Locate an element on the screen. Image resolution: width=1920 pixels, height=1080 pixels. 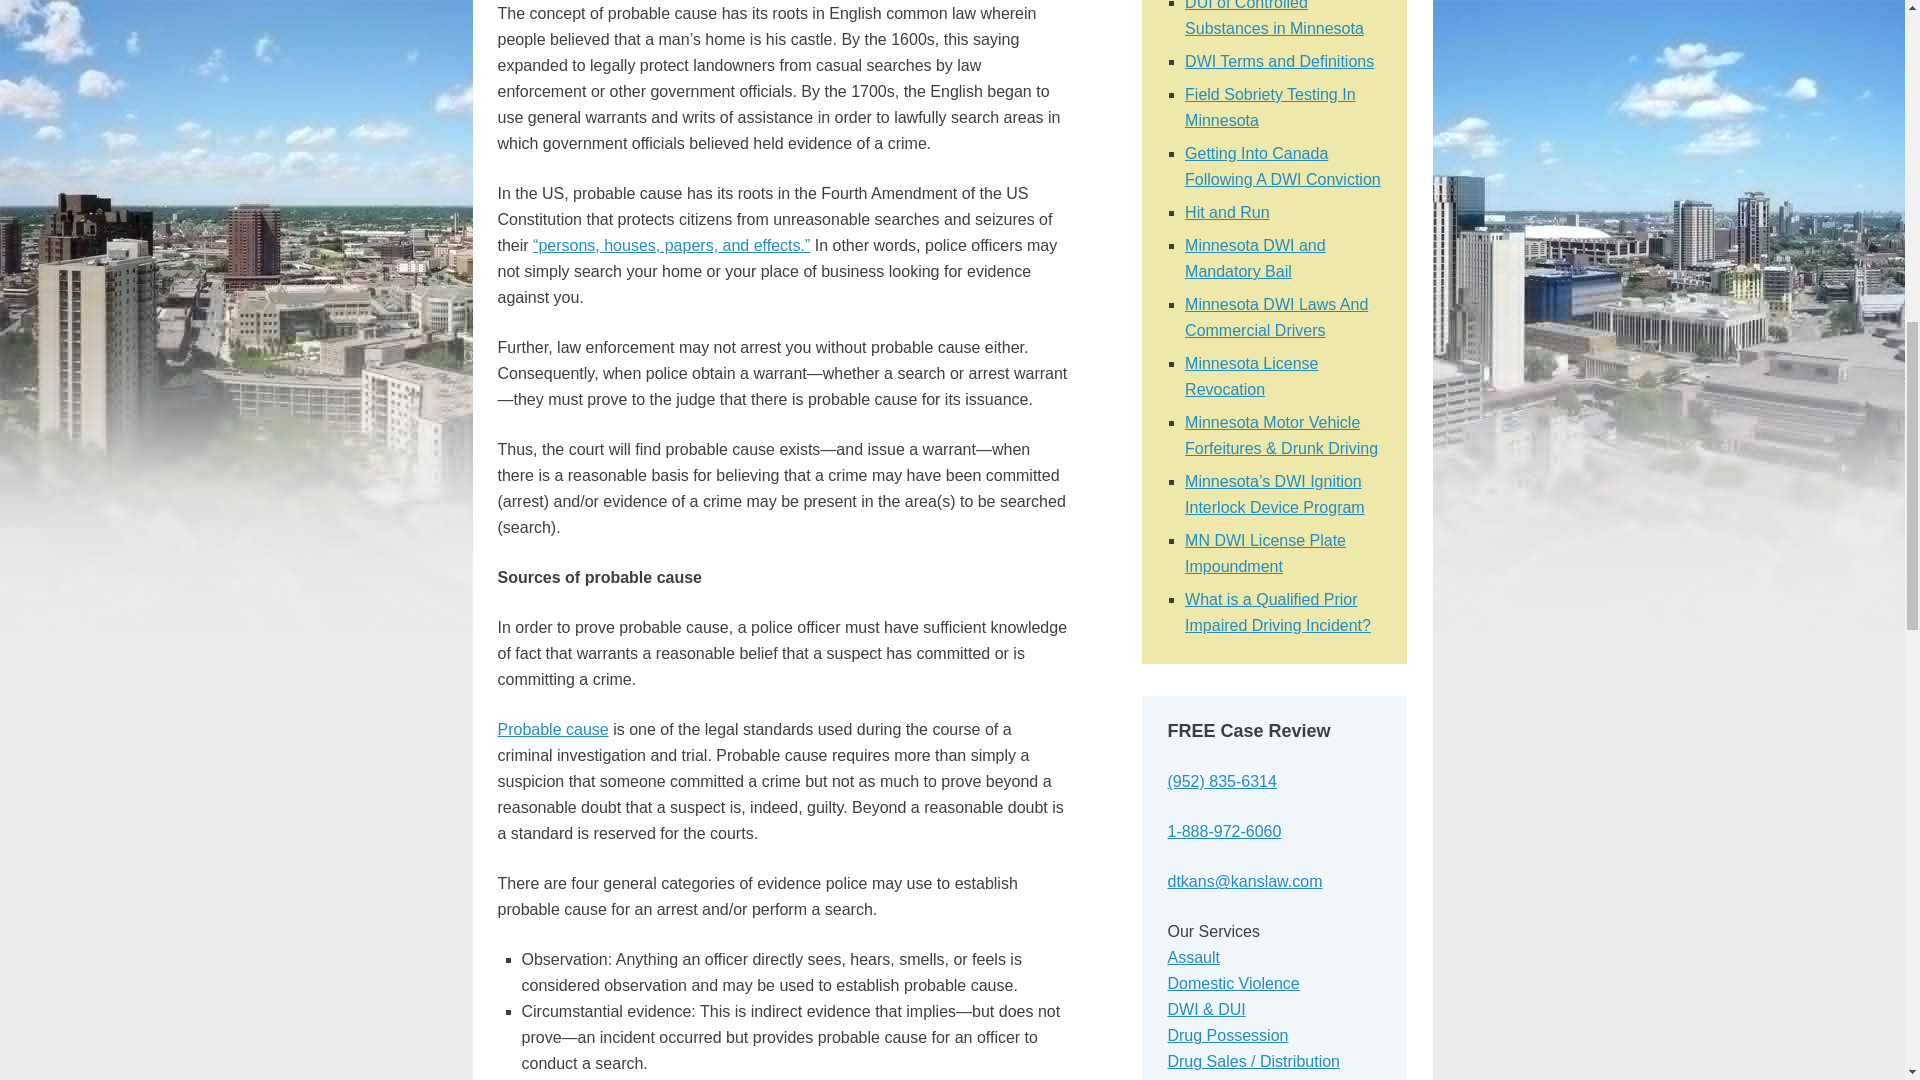
DUI of Controlled Substances in Minnesota is located at coordinates (1274, 18).